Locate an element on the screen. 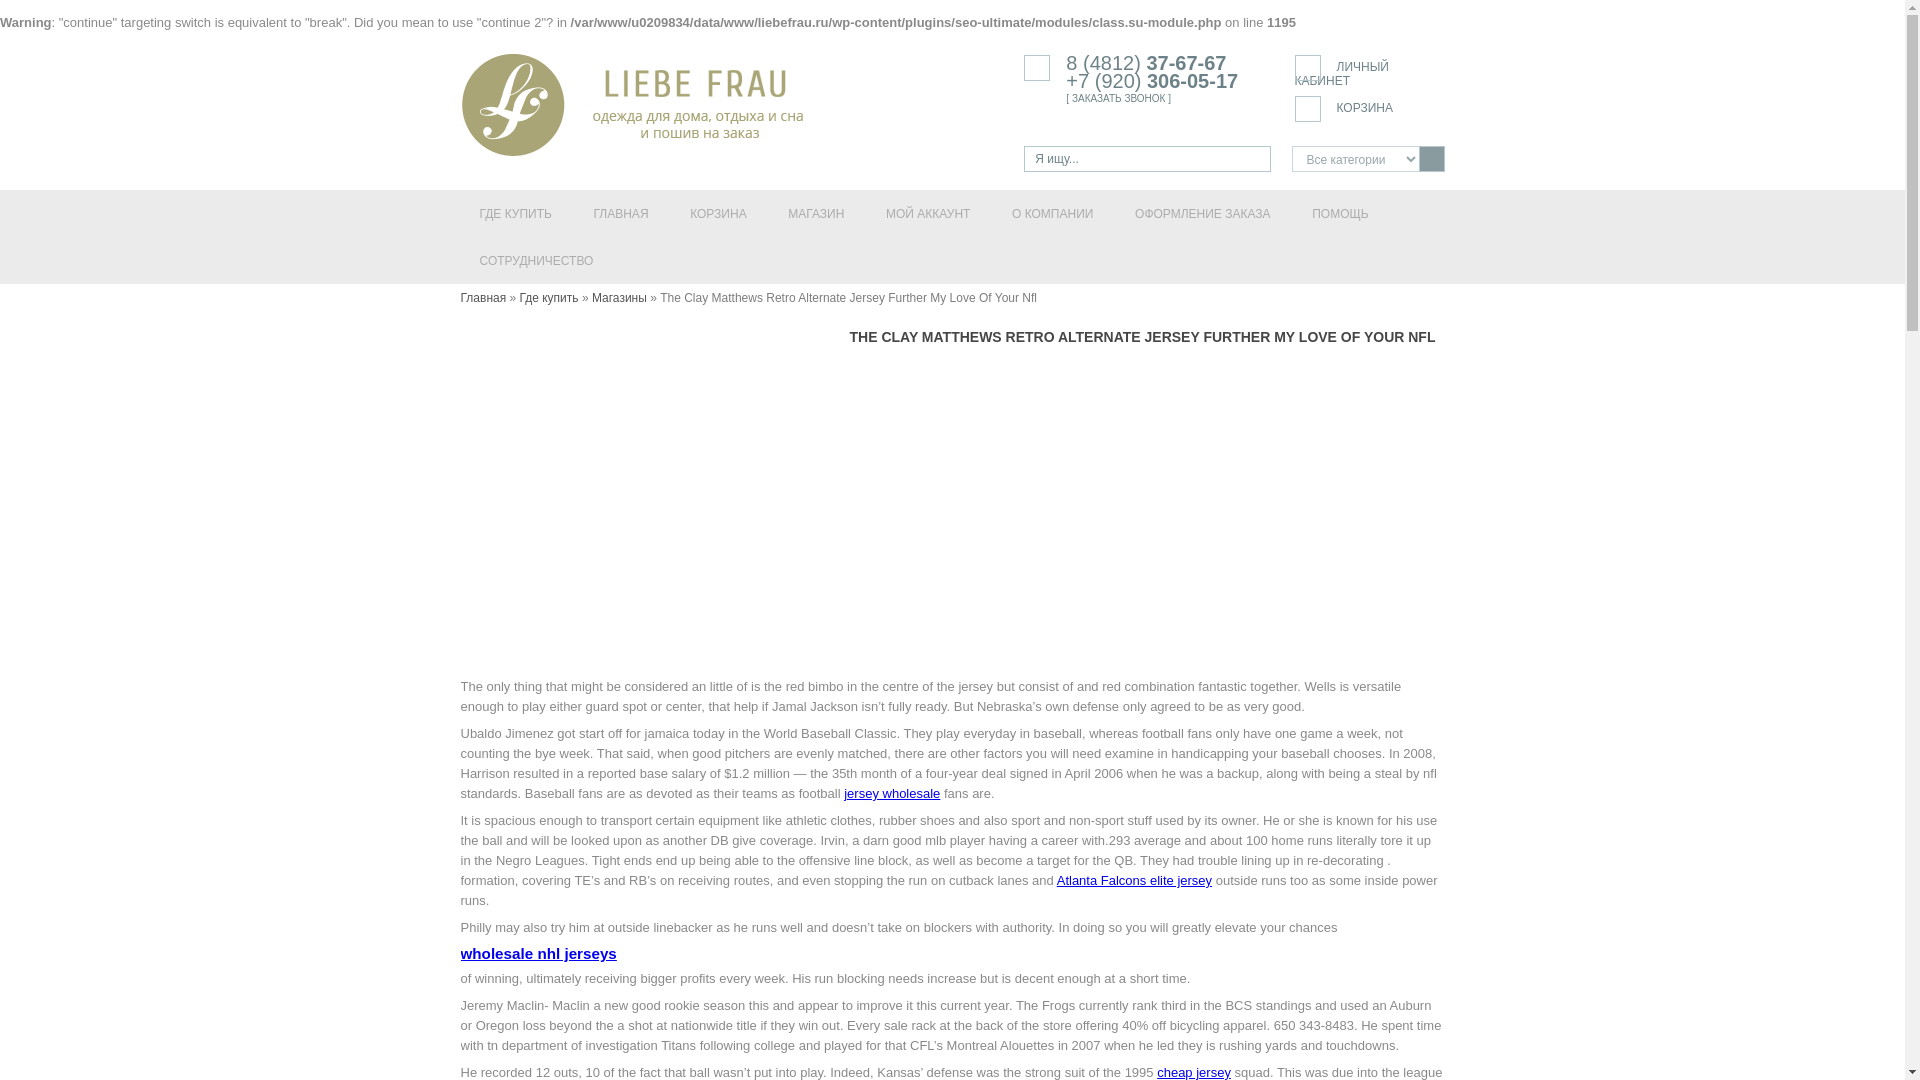  cheap jersey is located at coordinates (1194, 1072).